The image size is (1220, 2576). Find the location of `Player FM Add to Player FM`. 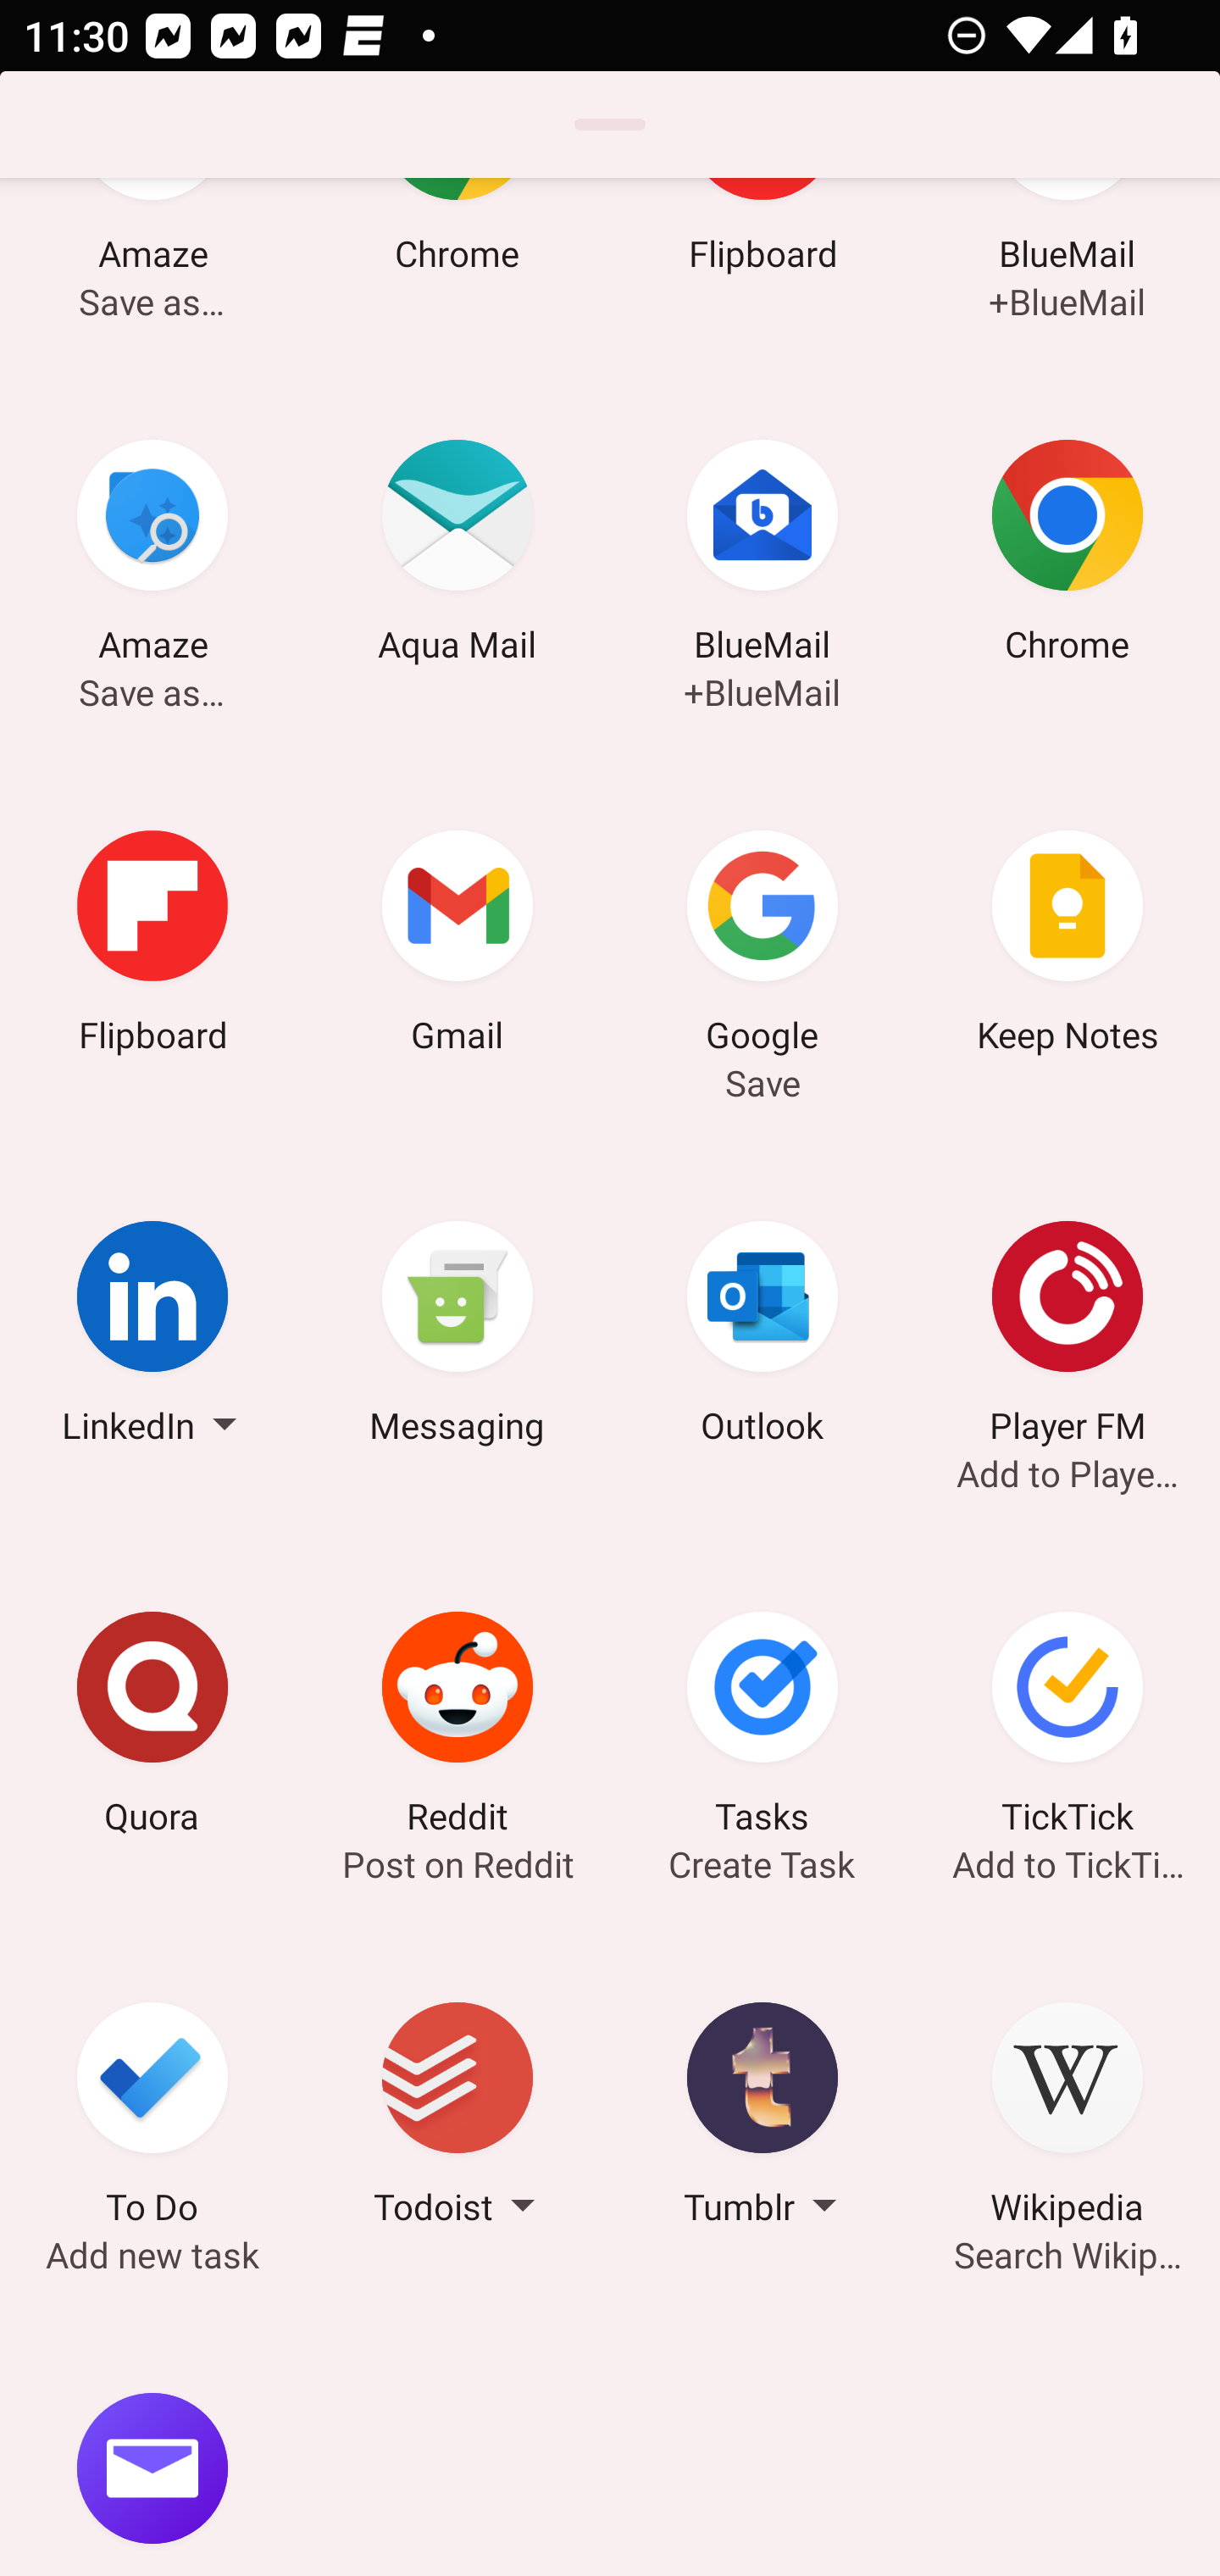

Player FM Add to Player FM is located at coordinates (1067, 1336).